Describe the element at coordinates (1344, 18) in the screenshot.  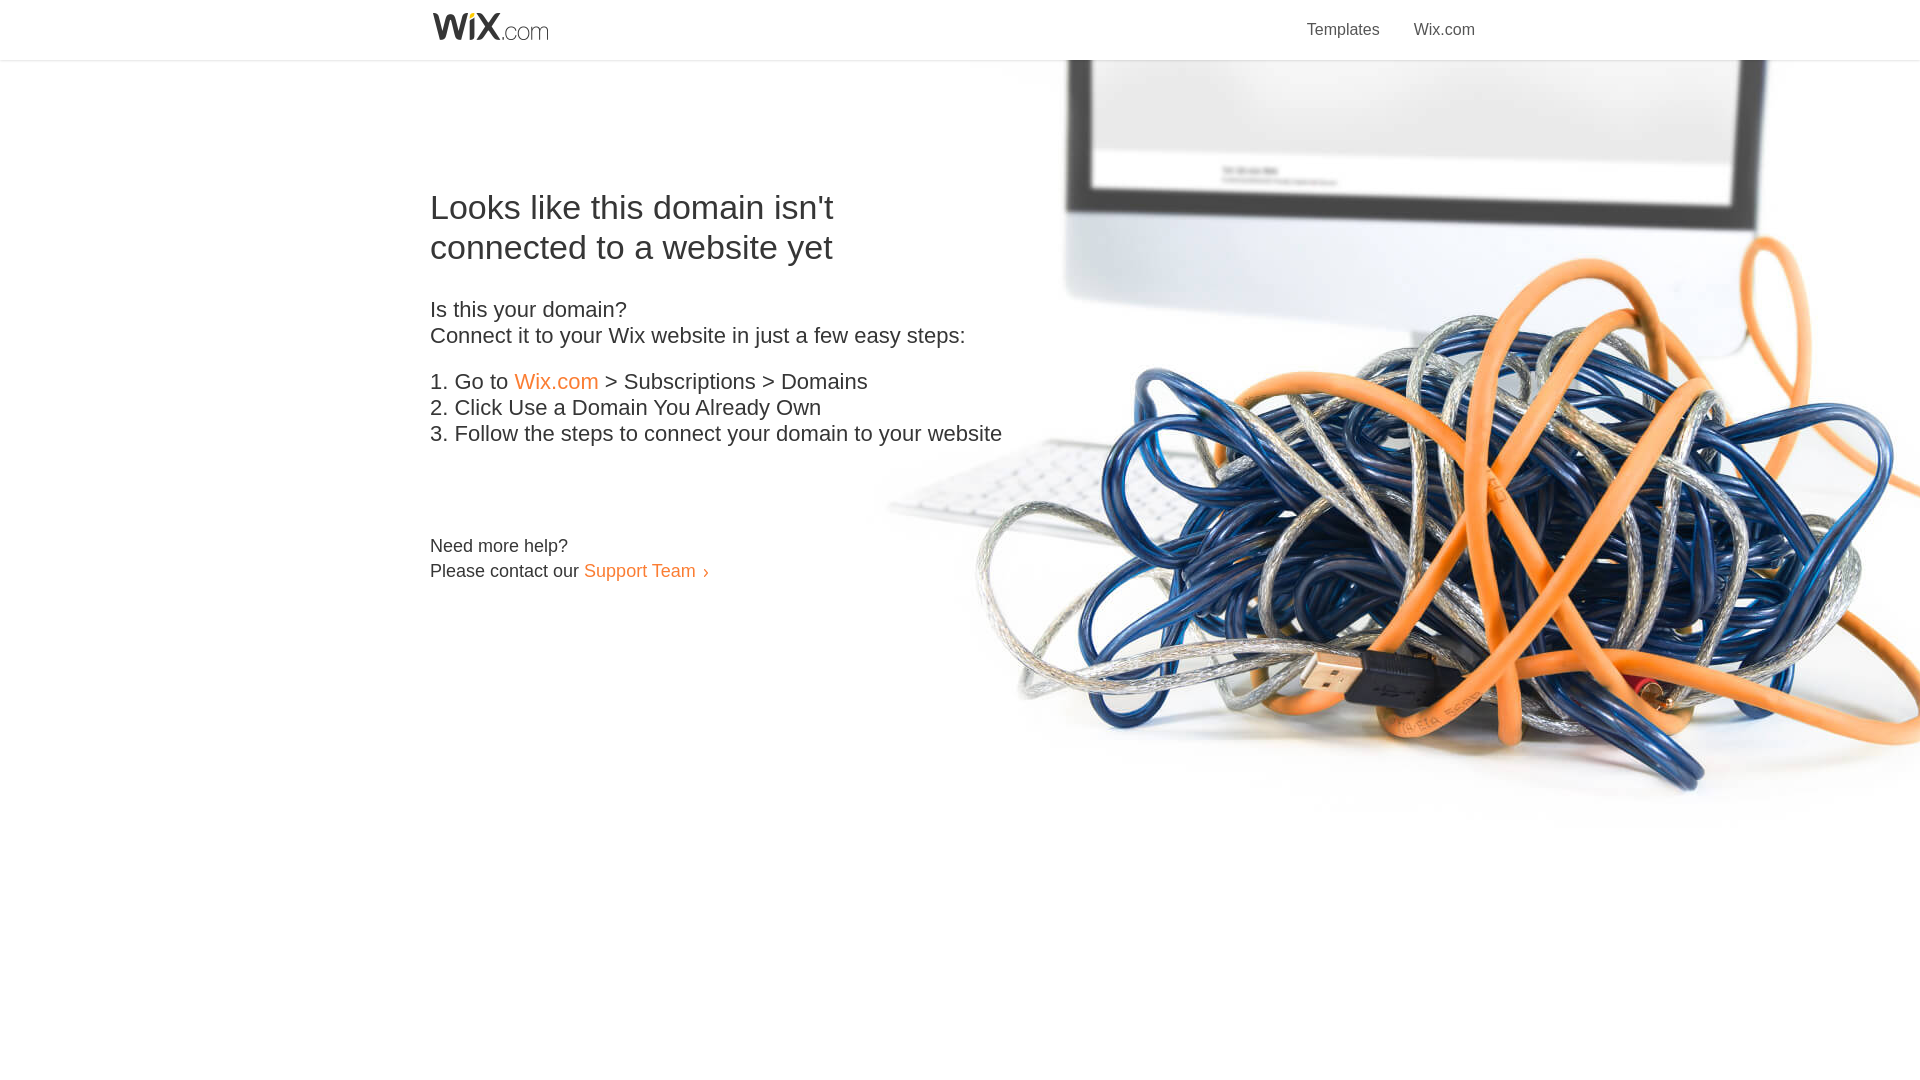
I see `Templates` at that location.